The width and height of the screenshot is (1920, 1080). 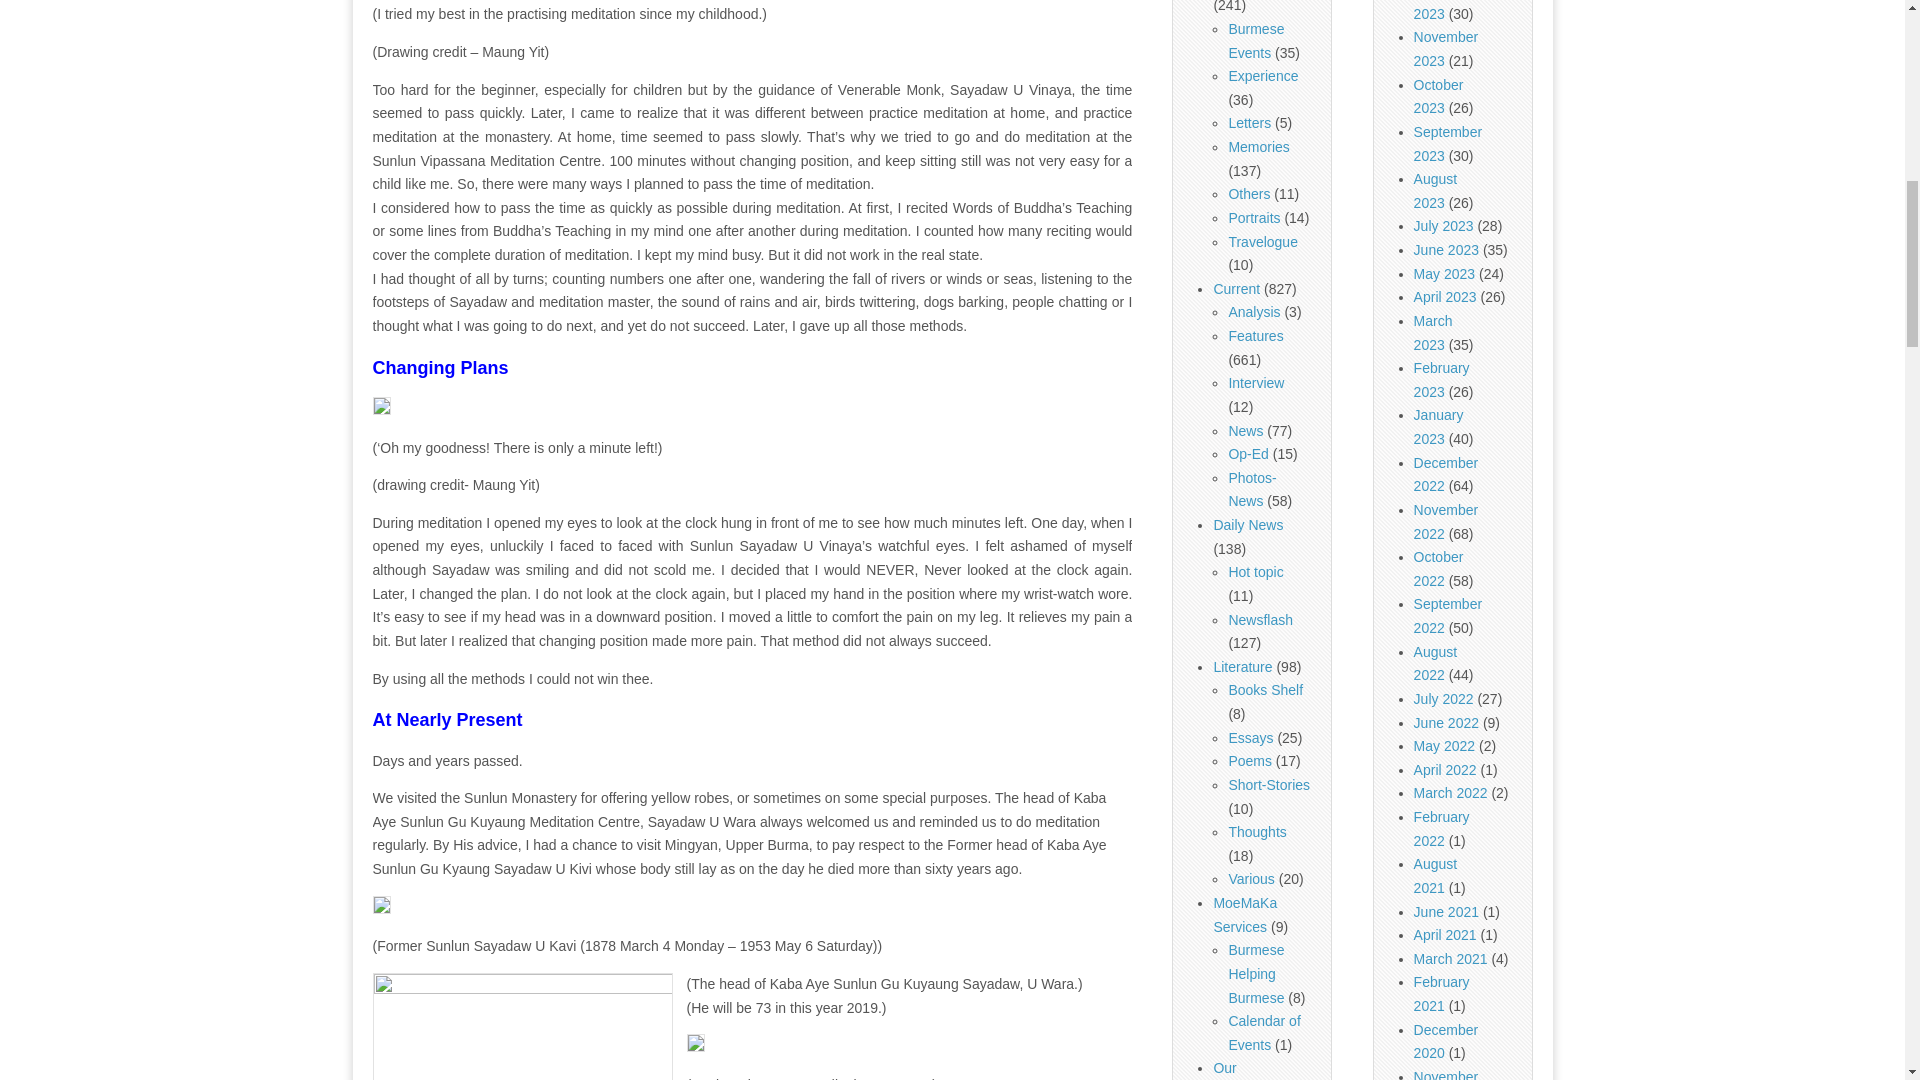 What do you see at coordinates (1254, 217) in the screenshot?
I see `Portraits of People from their friends and families ` at bounding box center [1254, 217].